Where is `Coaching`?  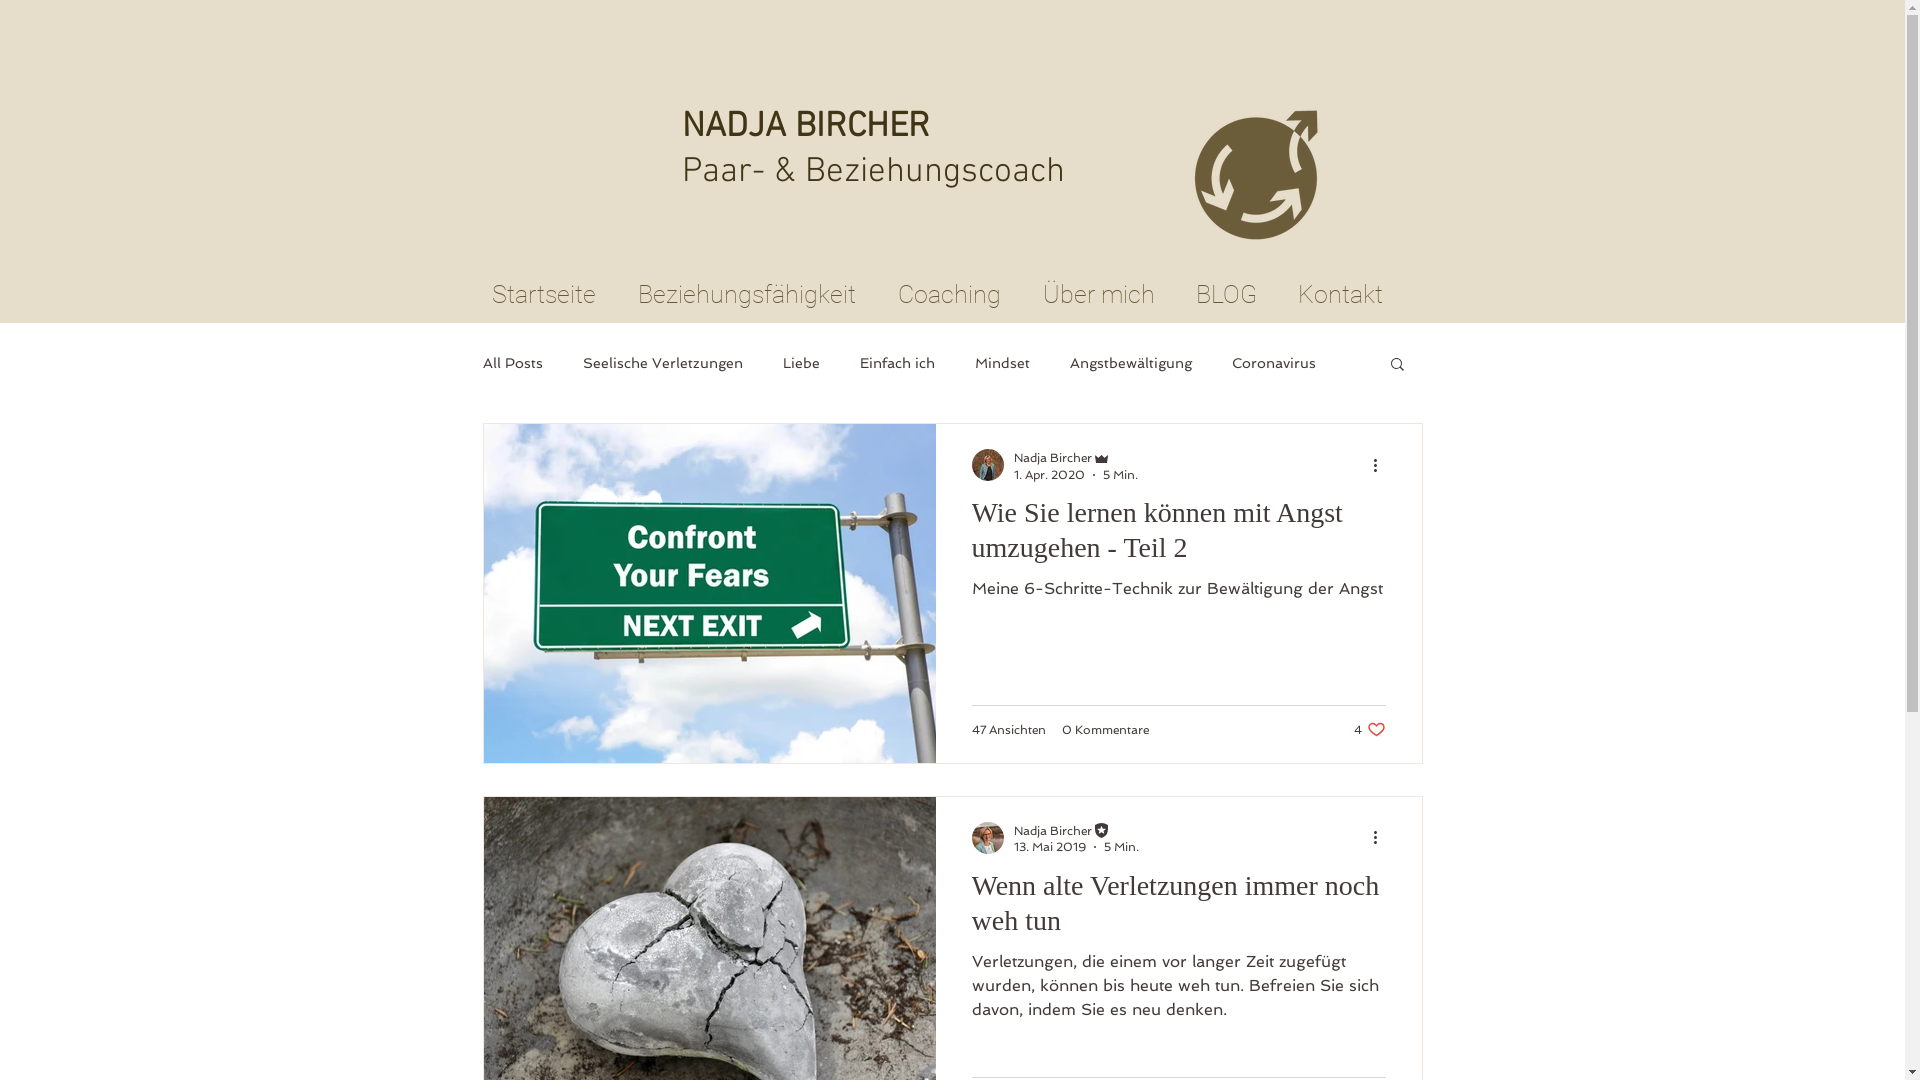 Coaching is located at coordinates (948, 294).